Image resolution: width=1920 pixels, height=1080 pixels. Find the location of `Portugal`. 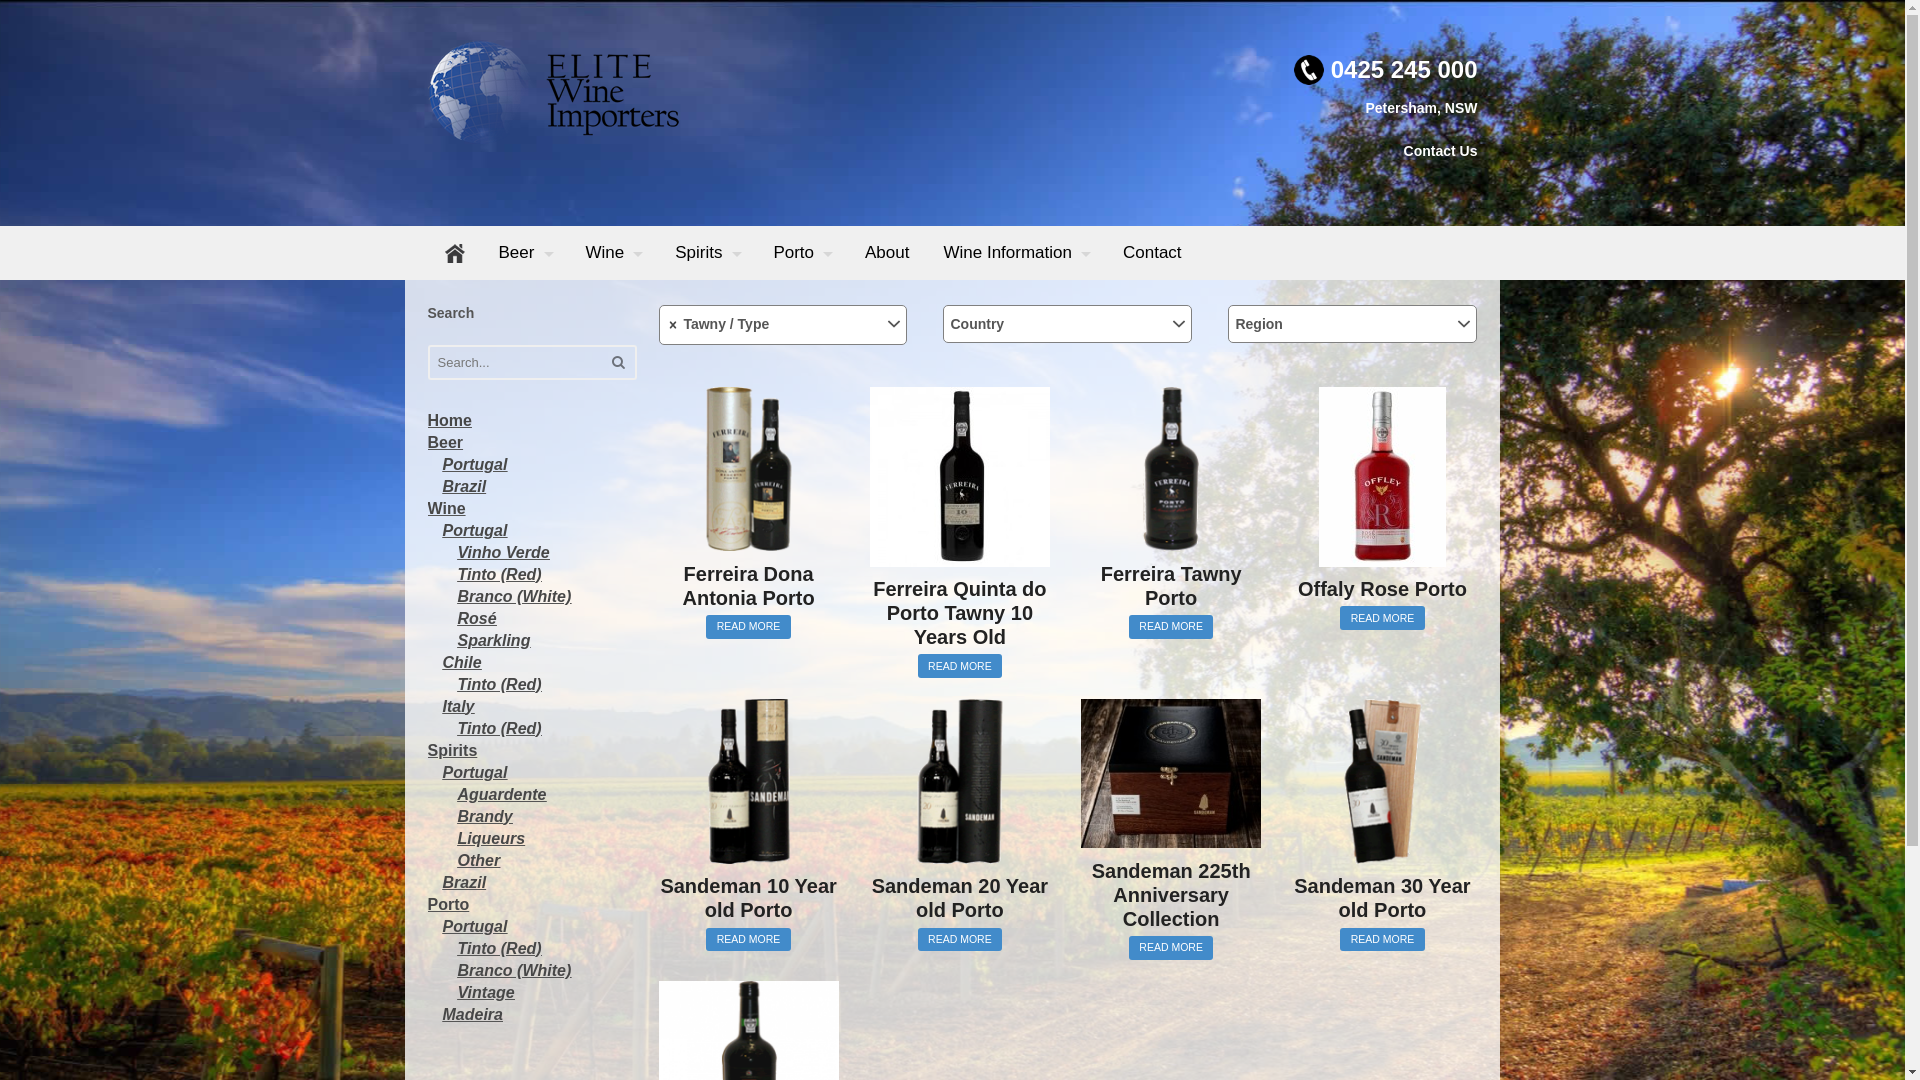

Portugal is located at coordinates (474, 772).